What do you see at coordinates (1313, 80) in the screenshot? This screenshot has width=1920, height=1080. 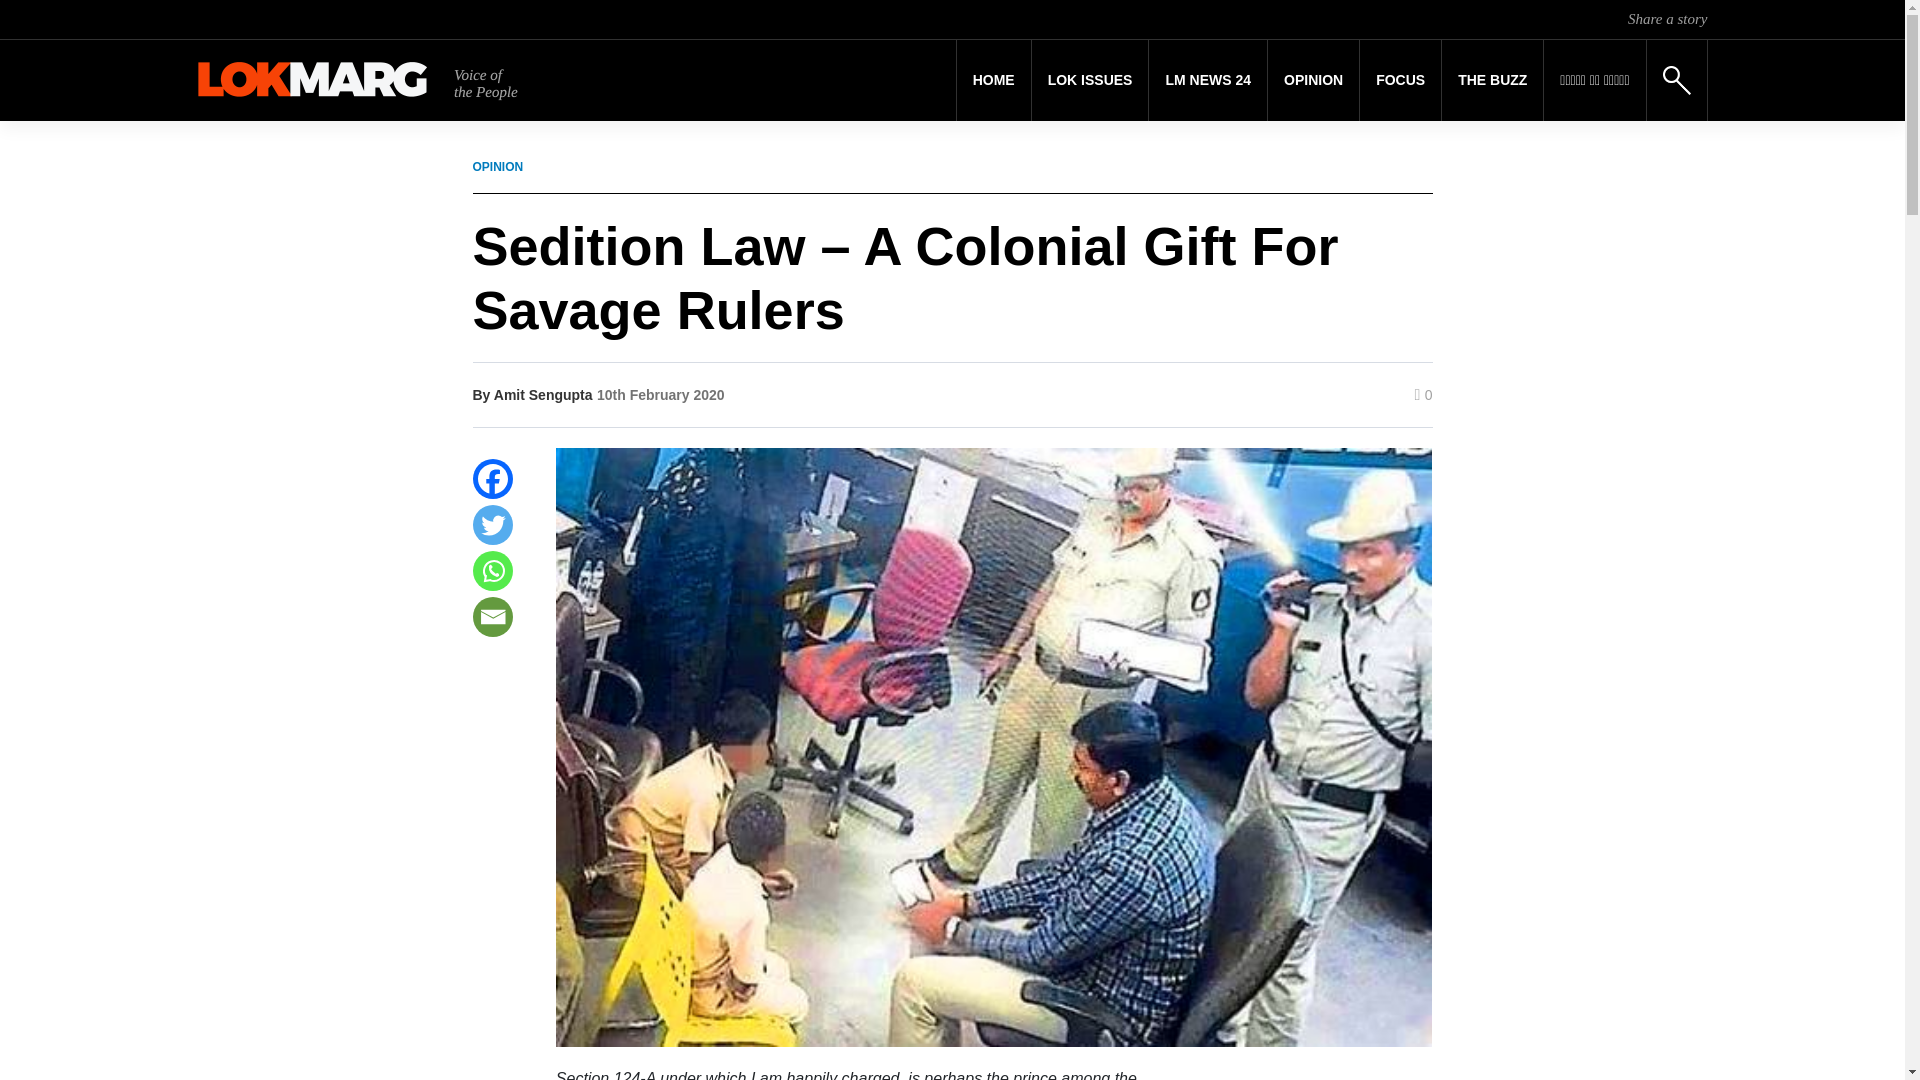 I see `Opinion` at bounding box center [1313, 80].